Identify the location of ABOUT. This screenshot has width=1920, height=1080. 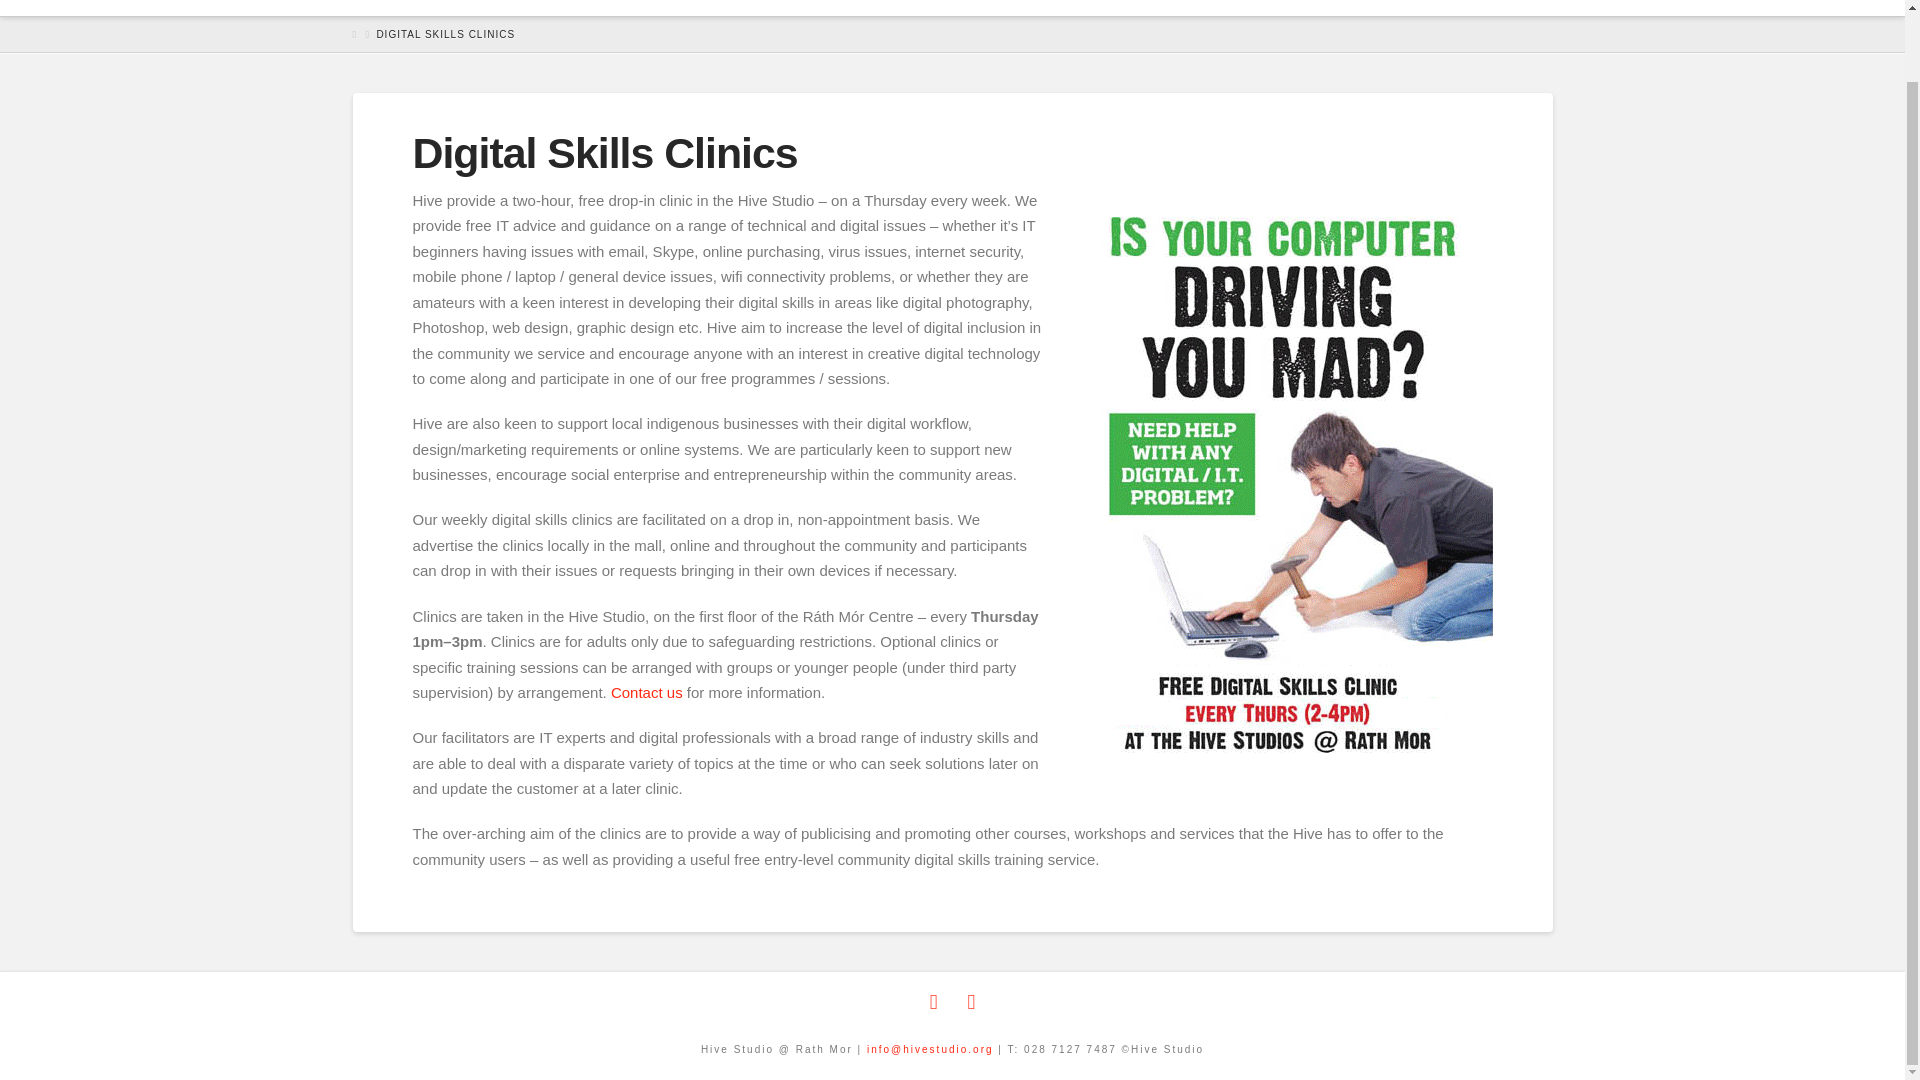
(667, 8).